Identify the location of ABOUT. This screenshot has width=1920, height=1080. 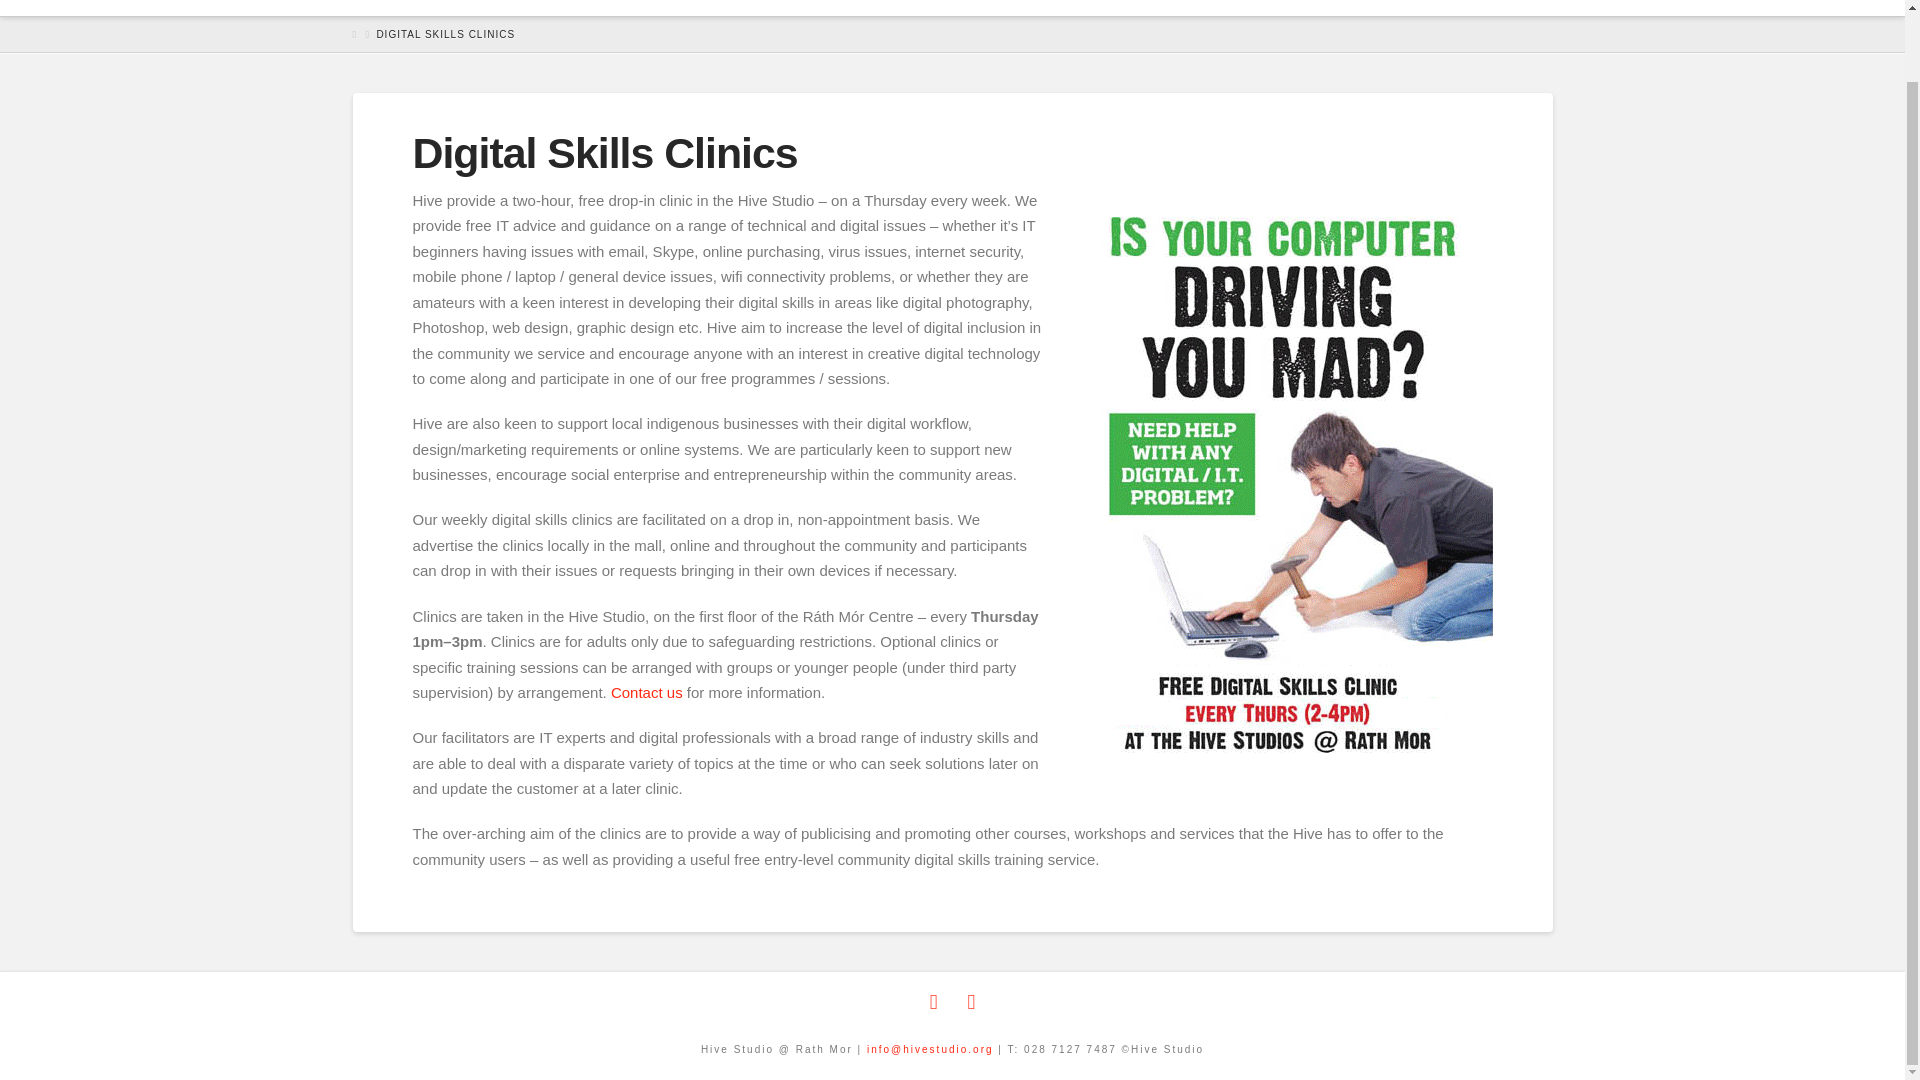
(667, 8).